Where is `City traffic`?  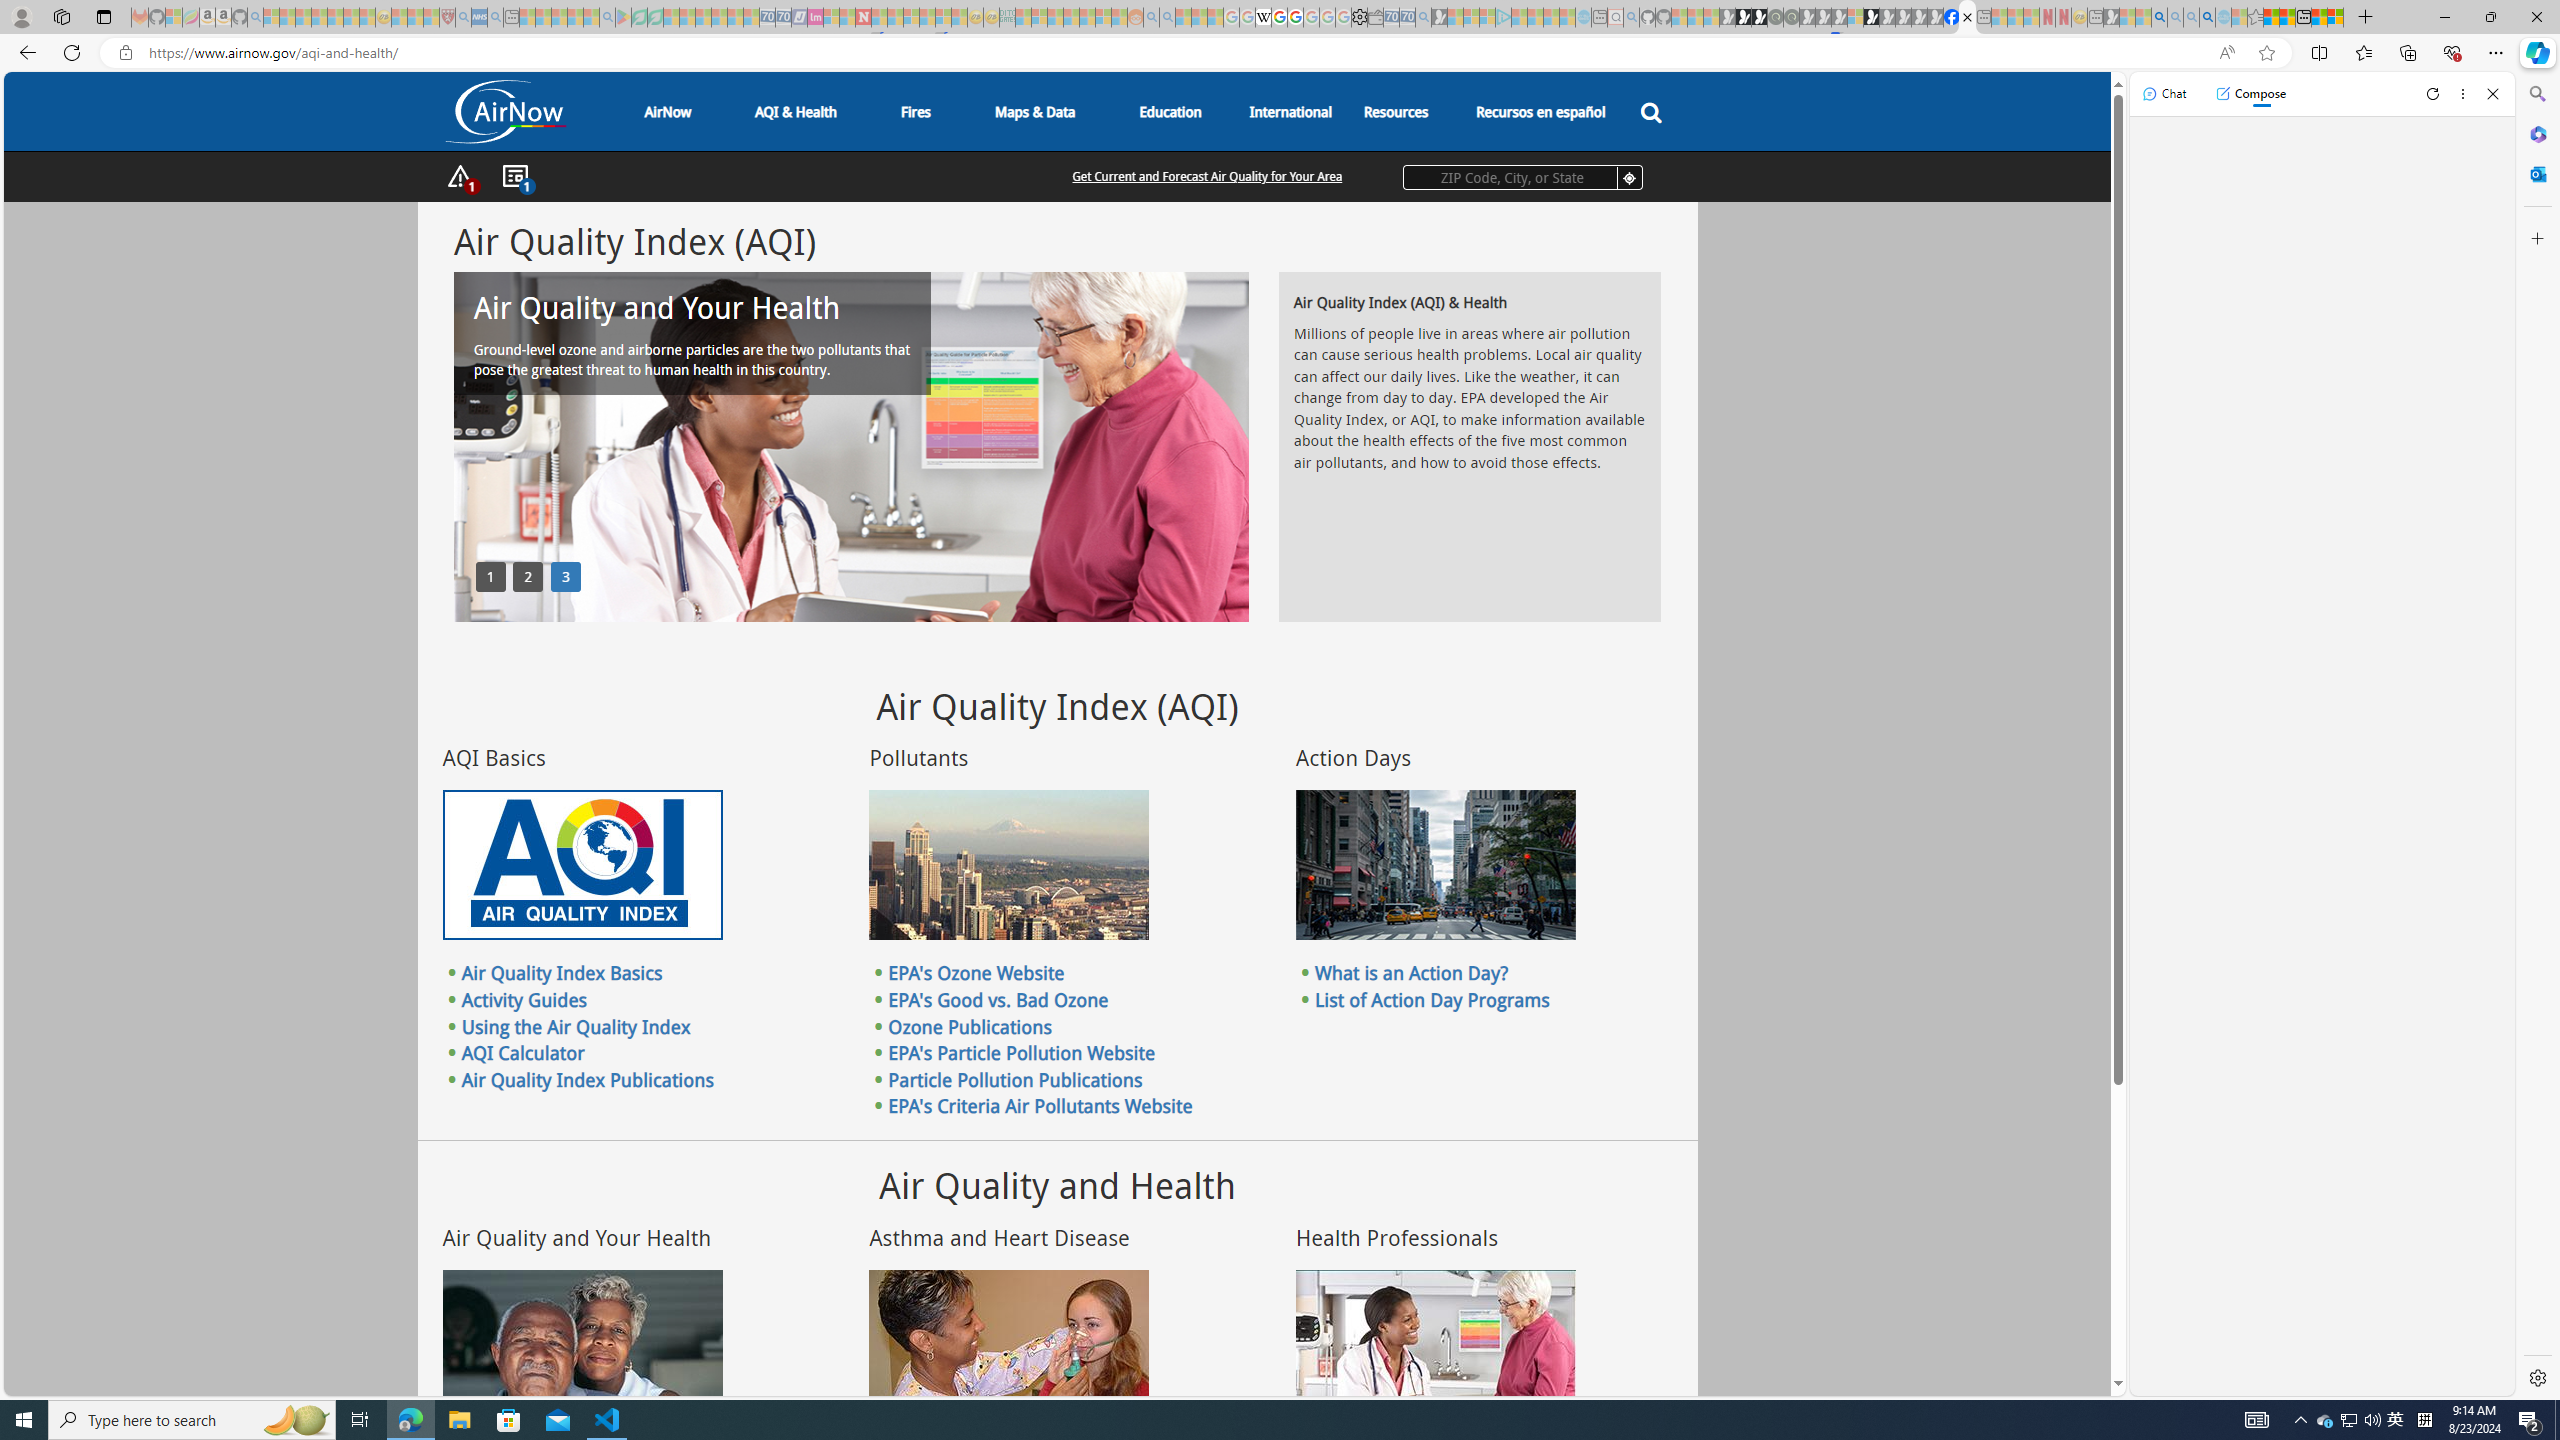
City traffic is located at coordinates (1436, 865).